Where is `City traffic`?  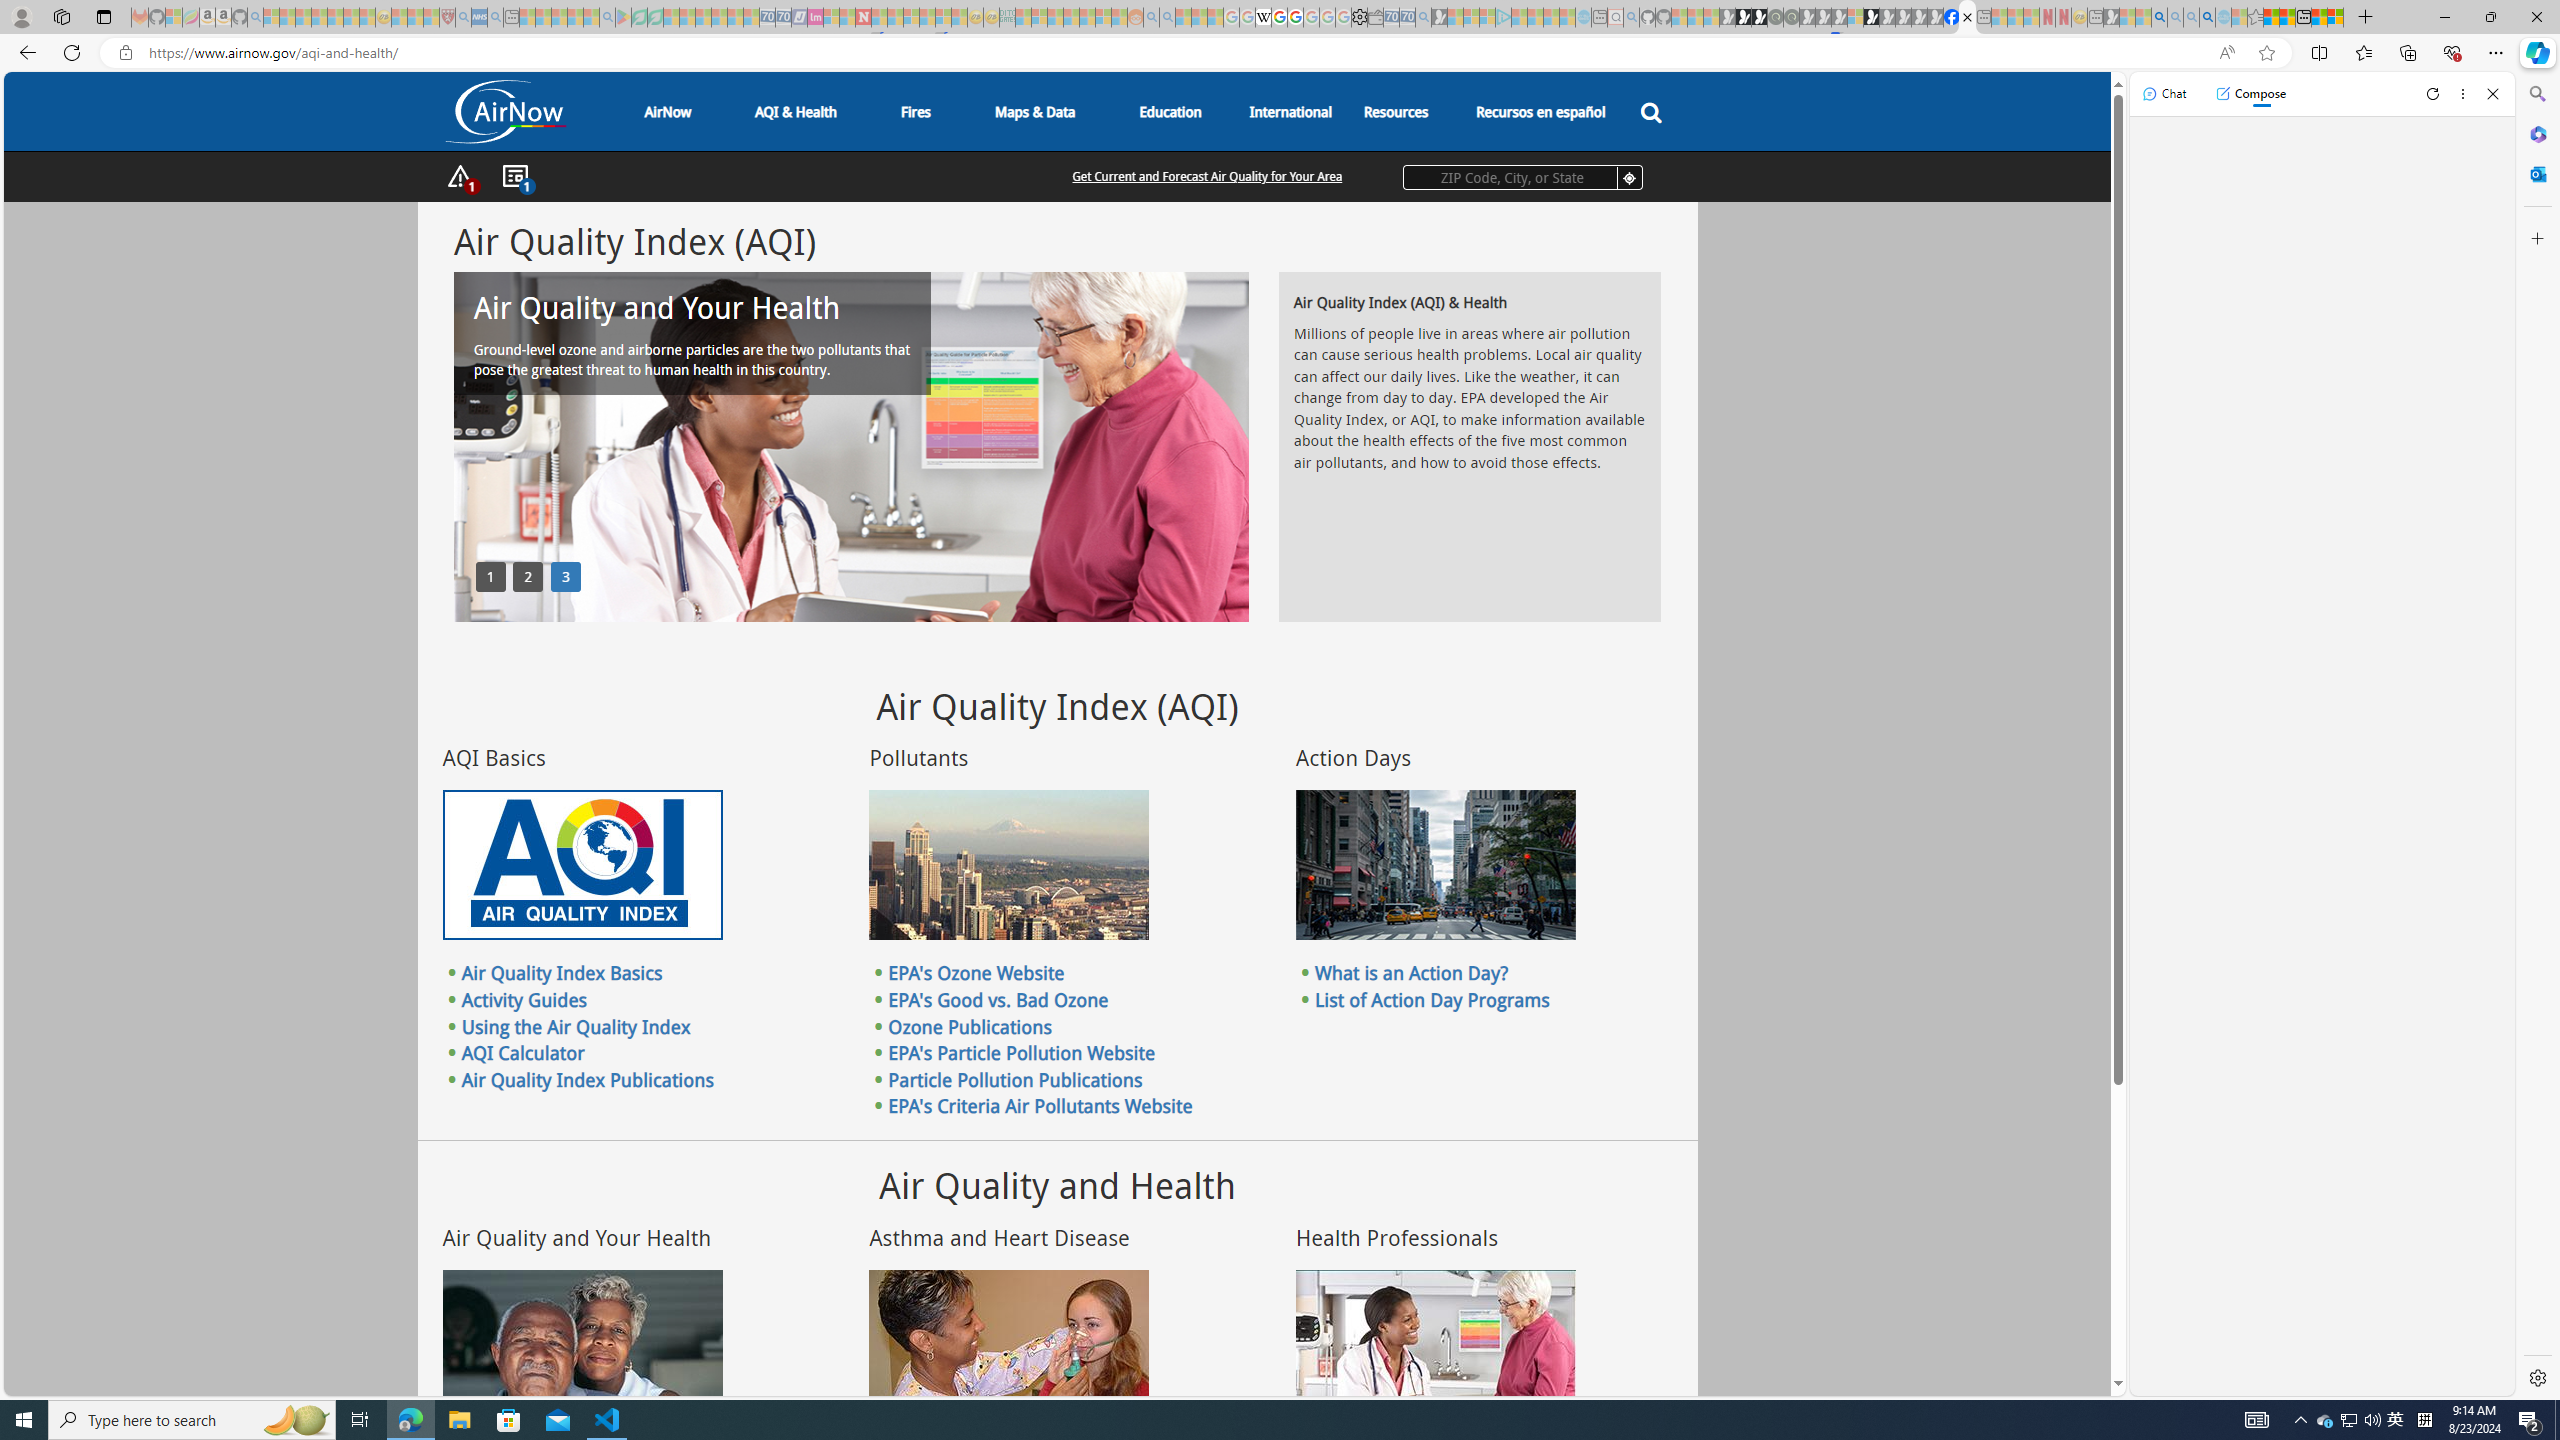
City traffic is located at coordinates (1436, 865).